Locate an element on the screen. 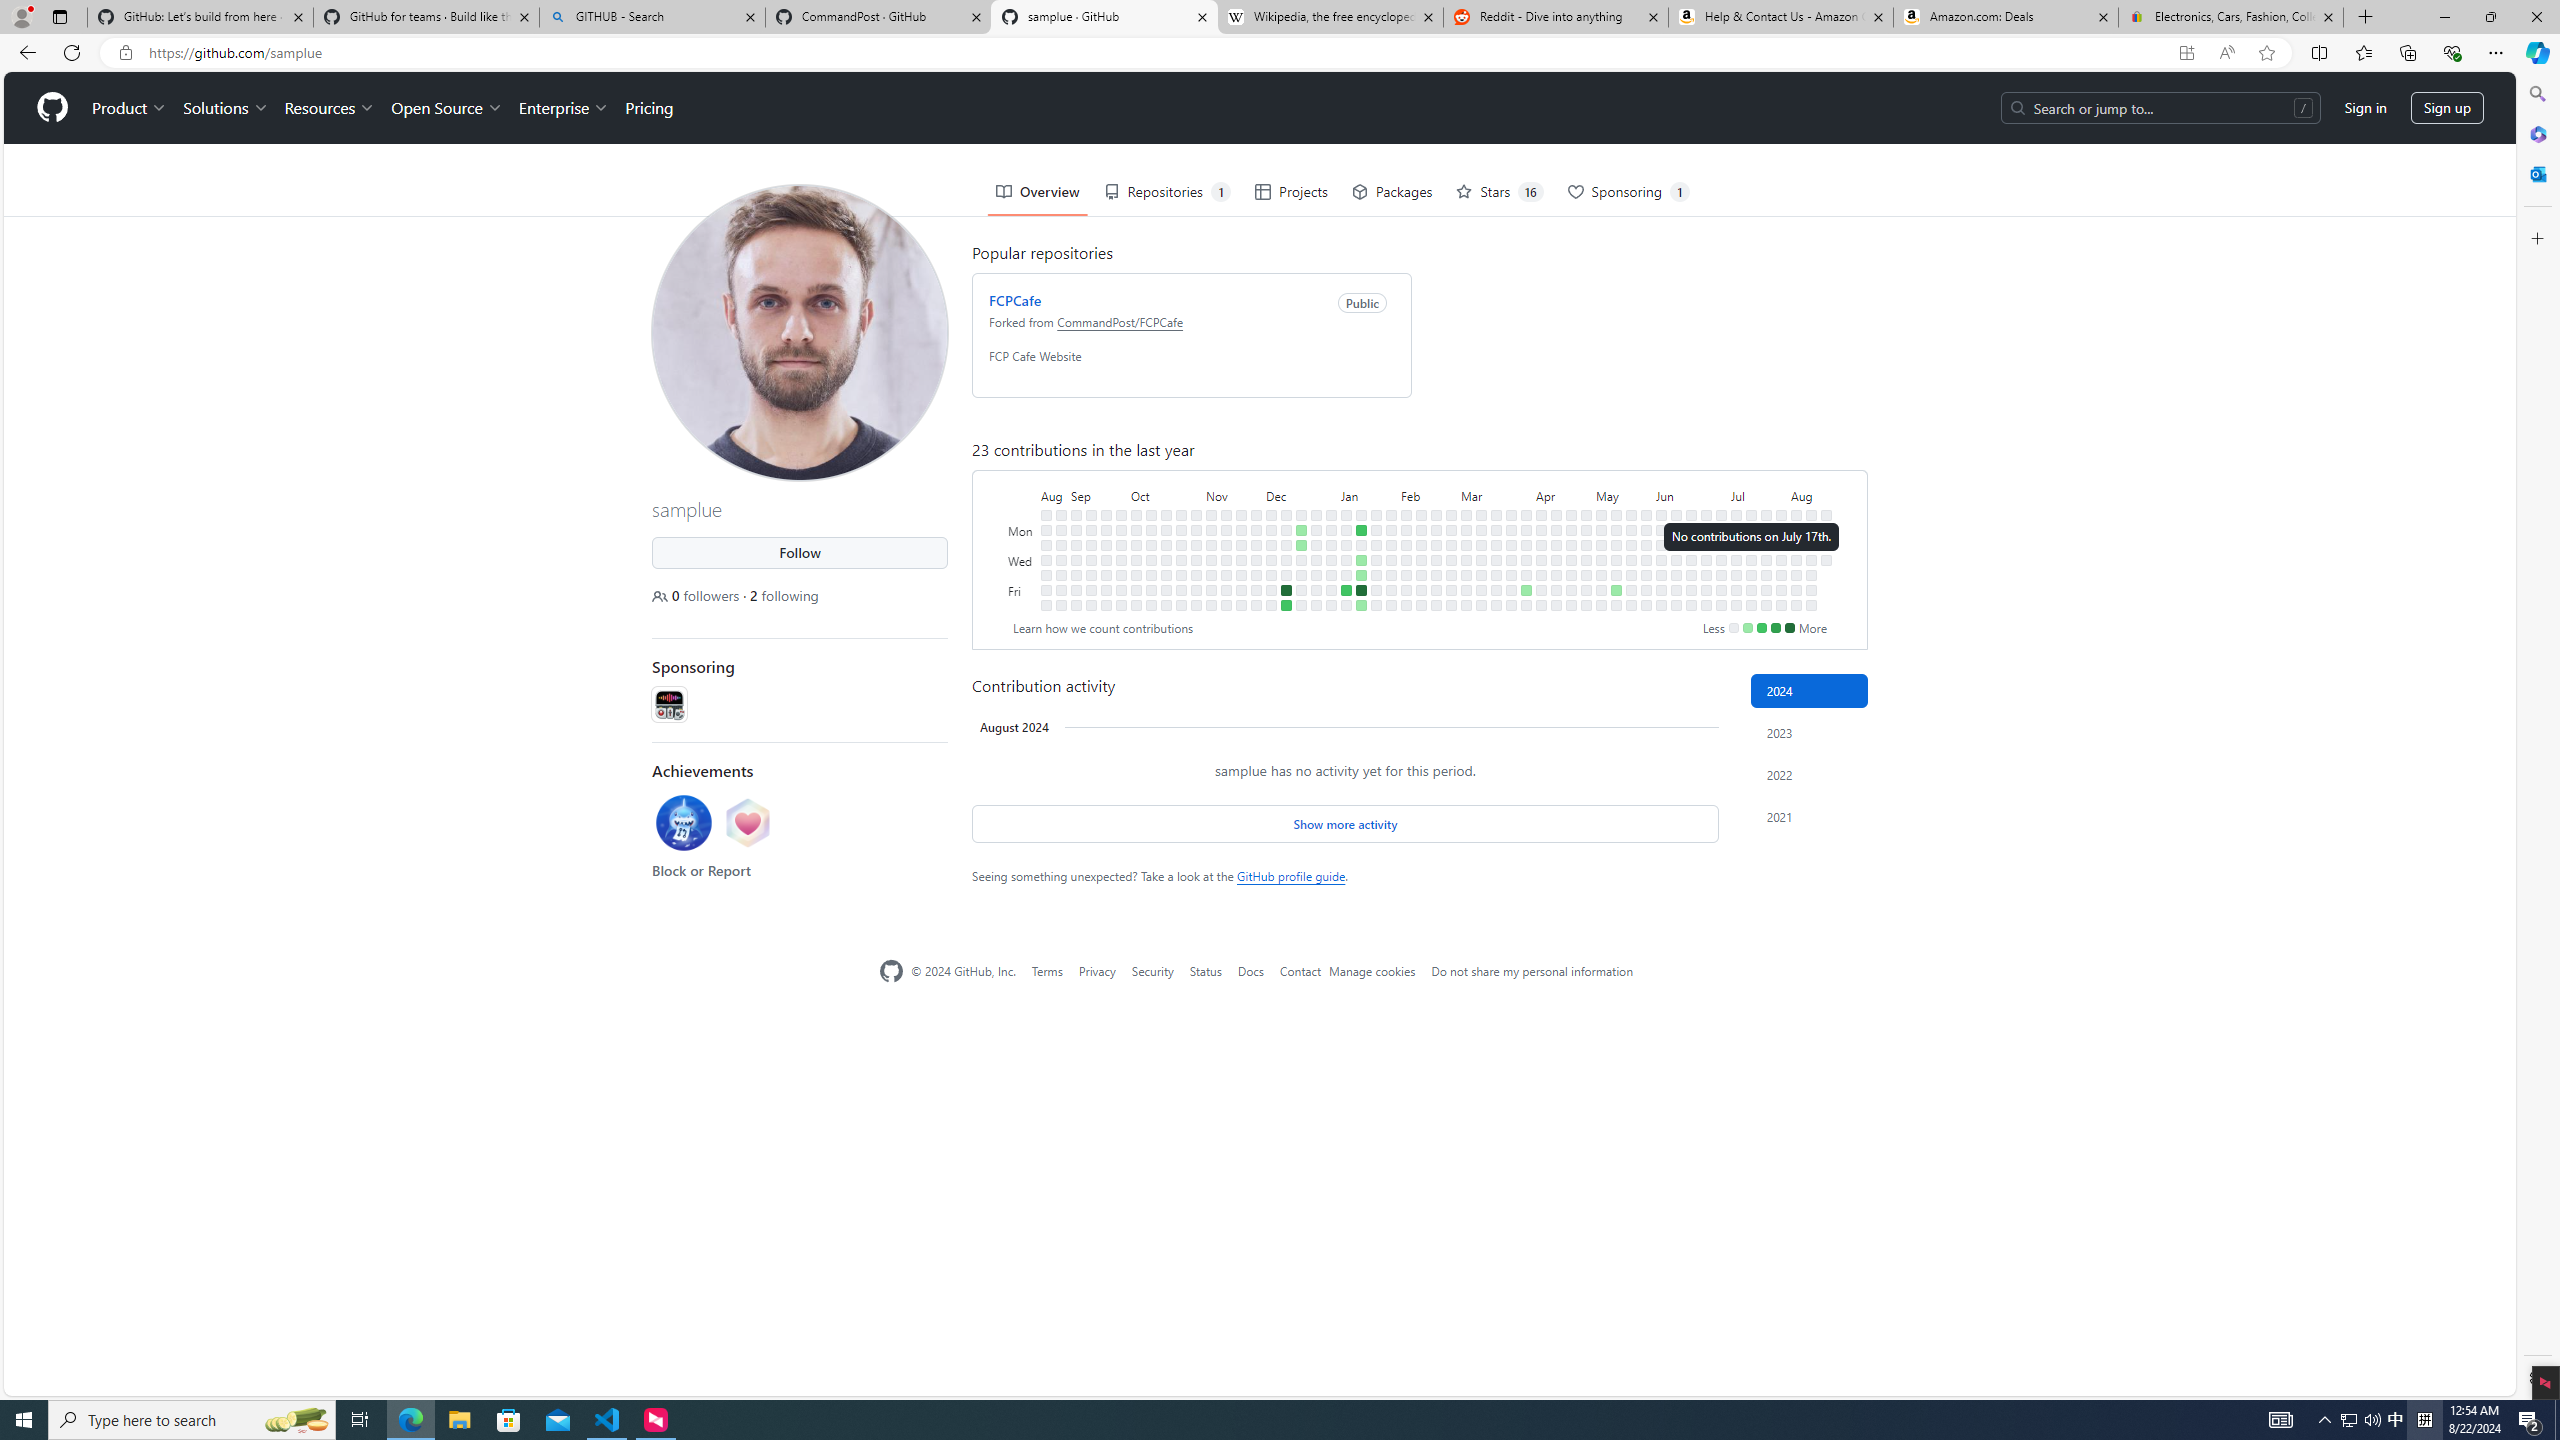 This screenshot has width=2560, height=1440. Status is located at coordinates (1204, 971).